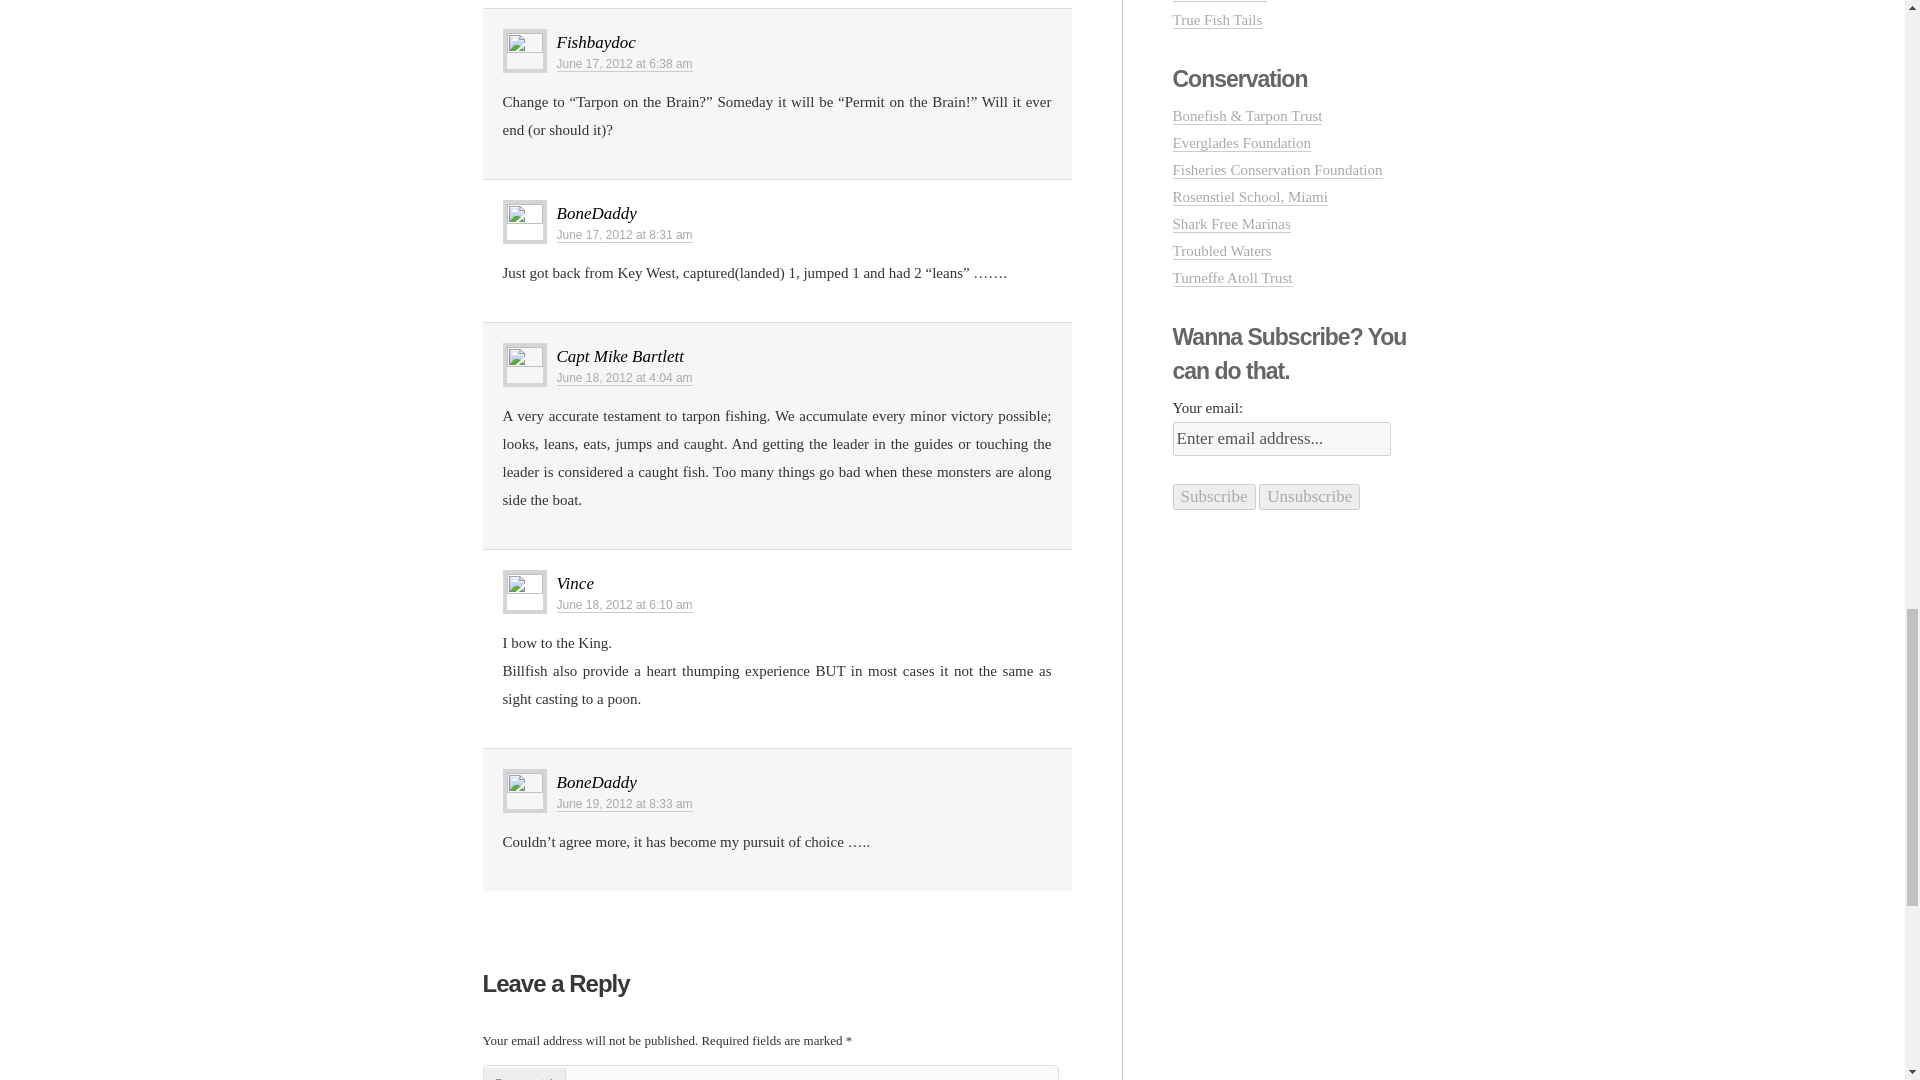 The width and height of the screenshot is (1920, 1080). What do you see at coordinates (1309, 496) in the screenshot?
I see `Unsubscribe` at bounding box center [1309, 496].